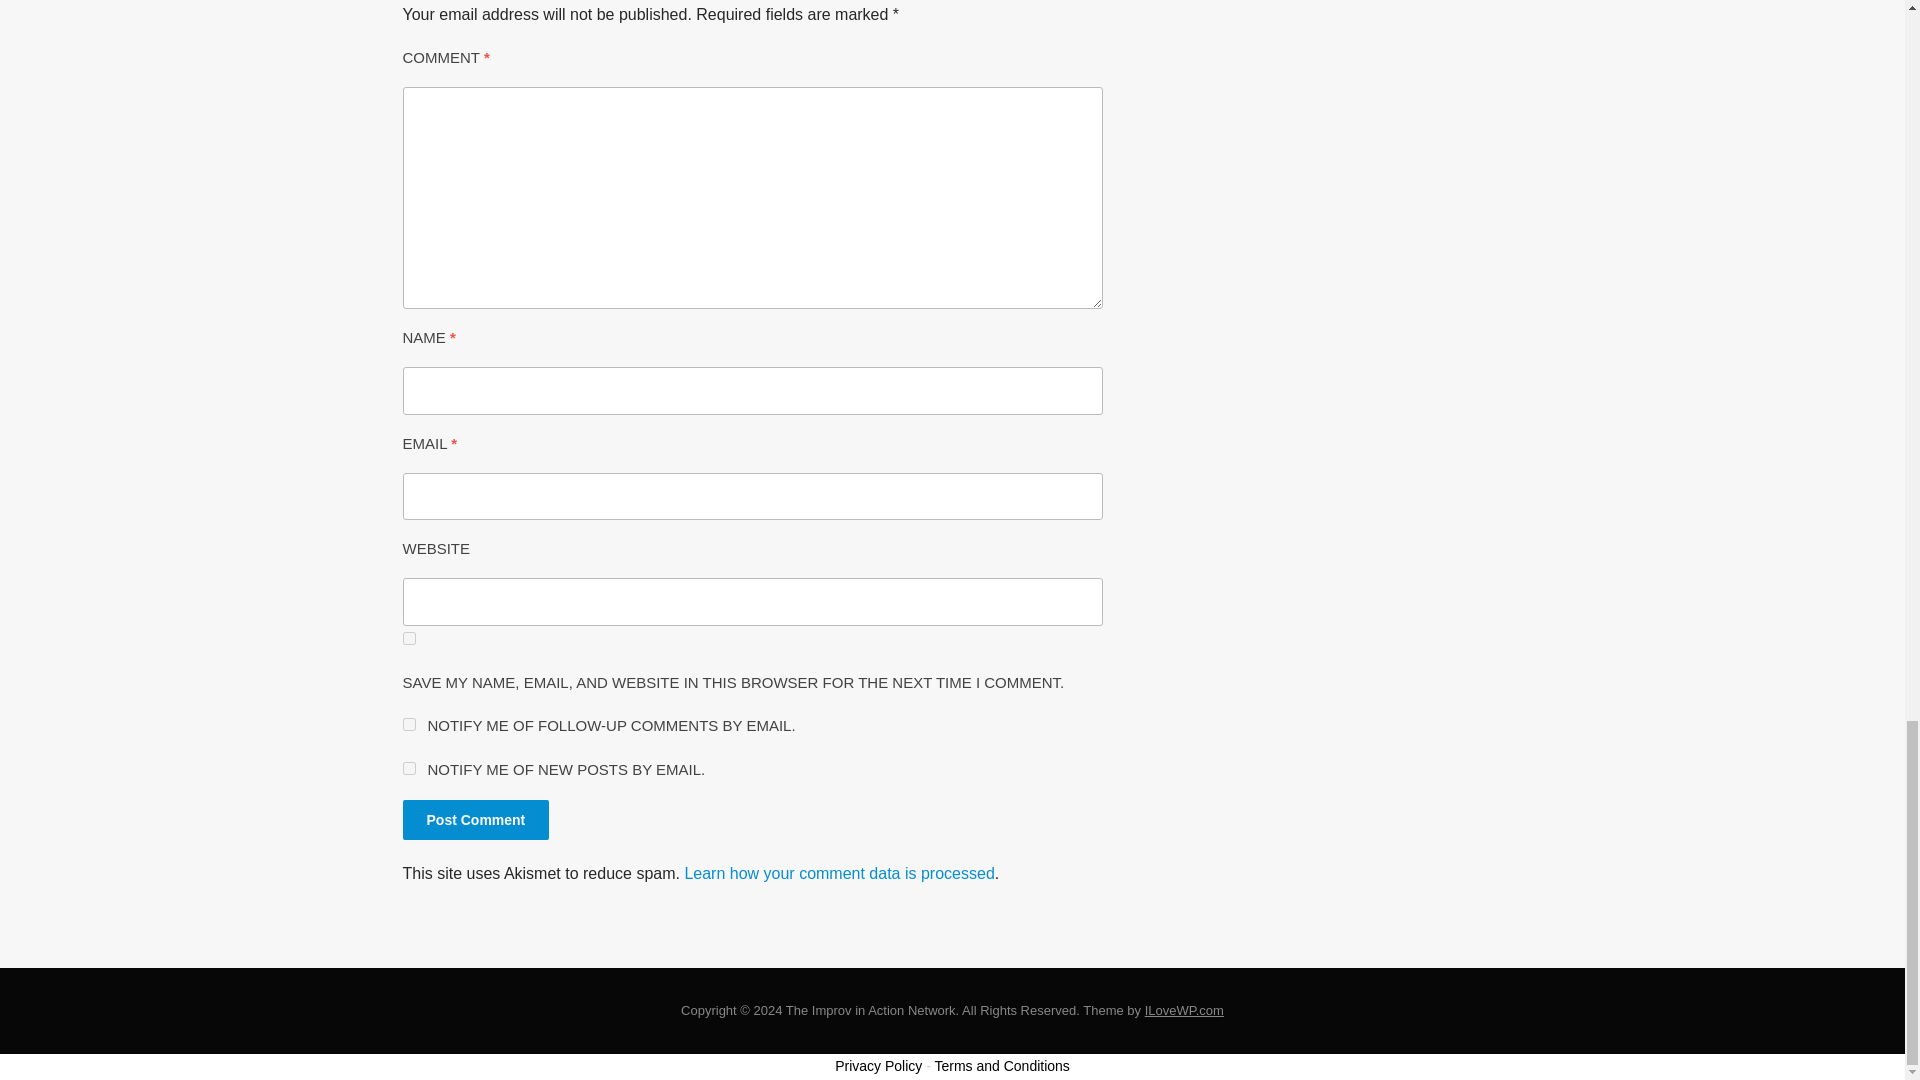  Describe the element at coordinates (408, 768) in the screenshot. I see `subscribe` at that location.